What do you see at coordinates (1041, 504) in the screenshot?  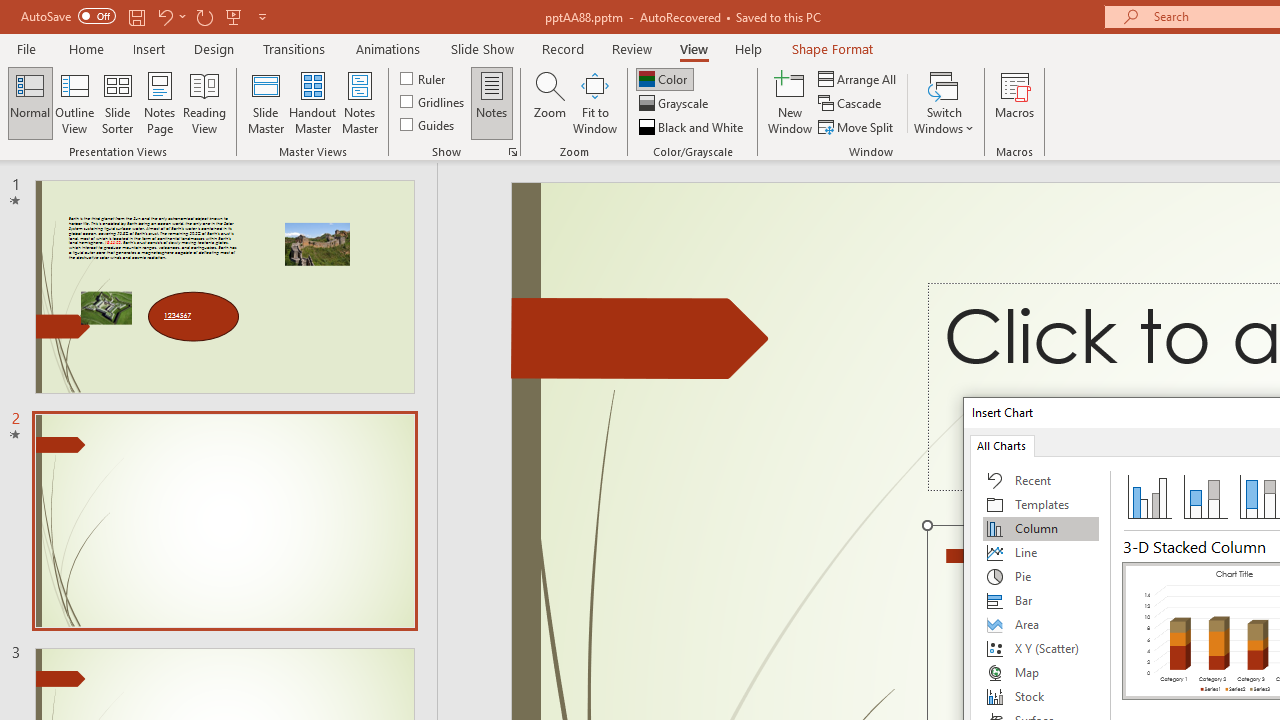 I see `Templates` at bounding box center [1041, 504].